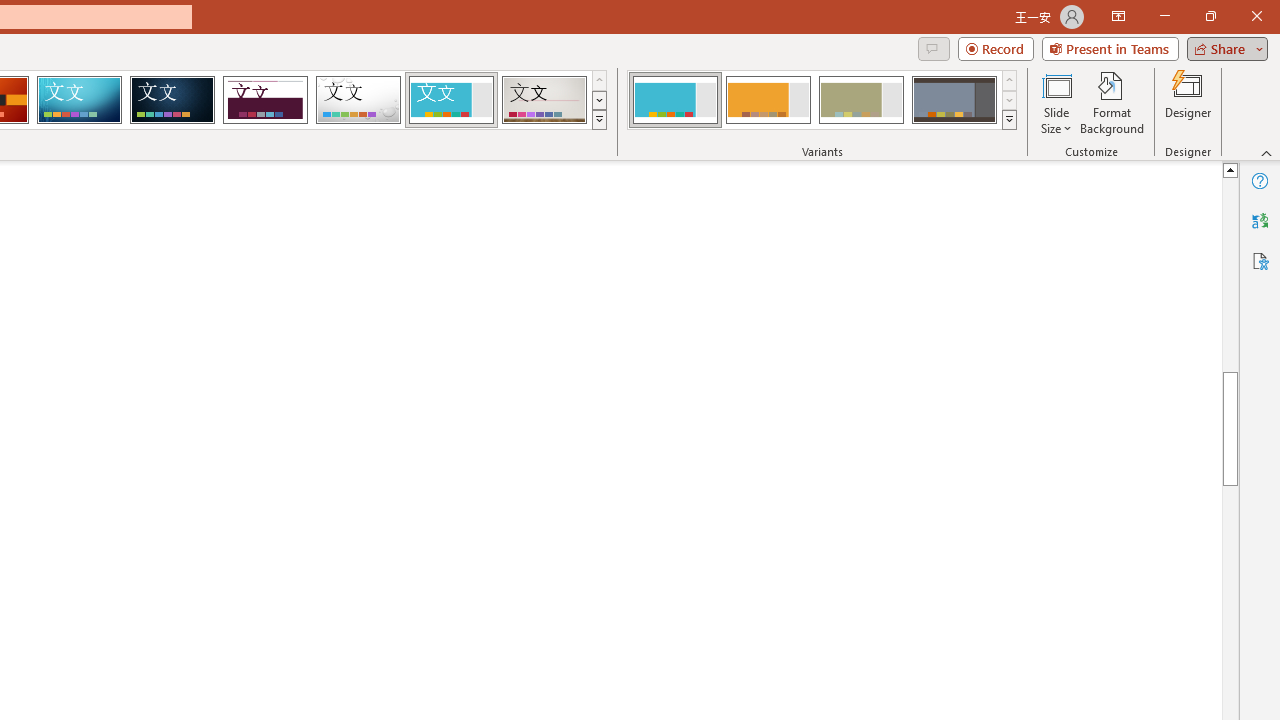  What do you see at coordinates (172, 100) in the screenshot?
I see `Damask` at bounding box center [172, 100].